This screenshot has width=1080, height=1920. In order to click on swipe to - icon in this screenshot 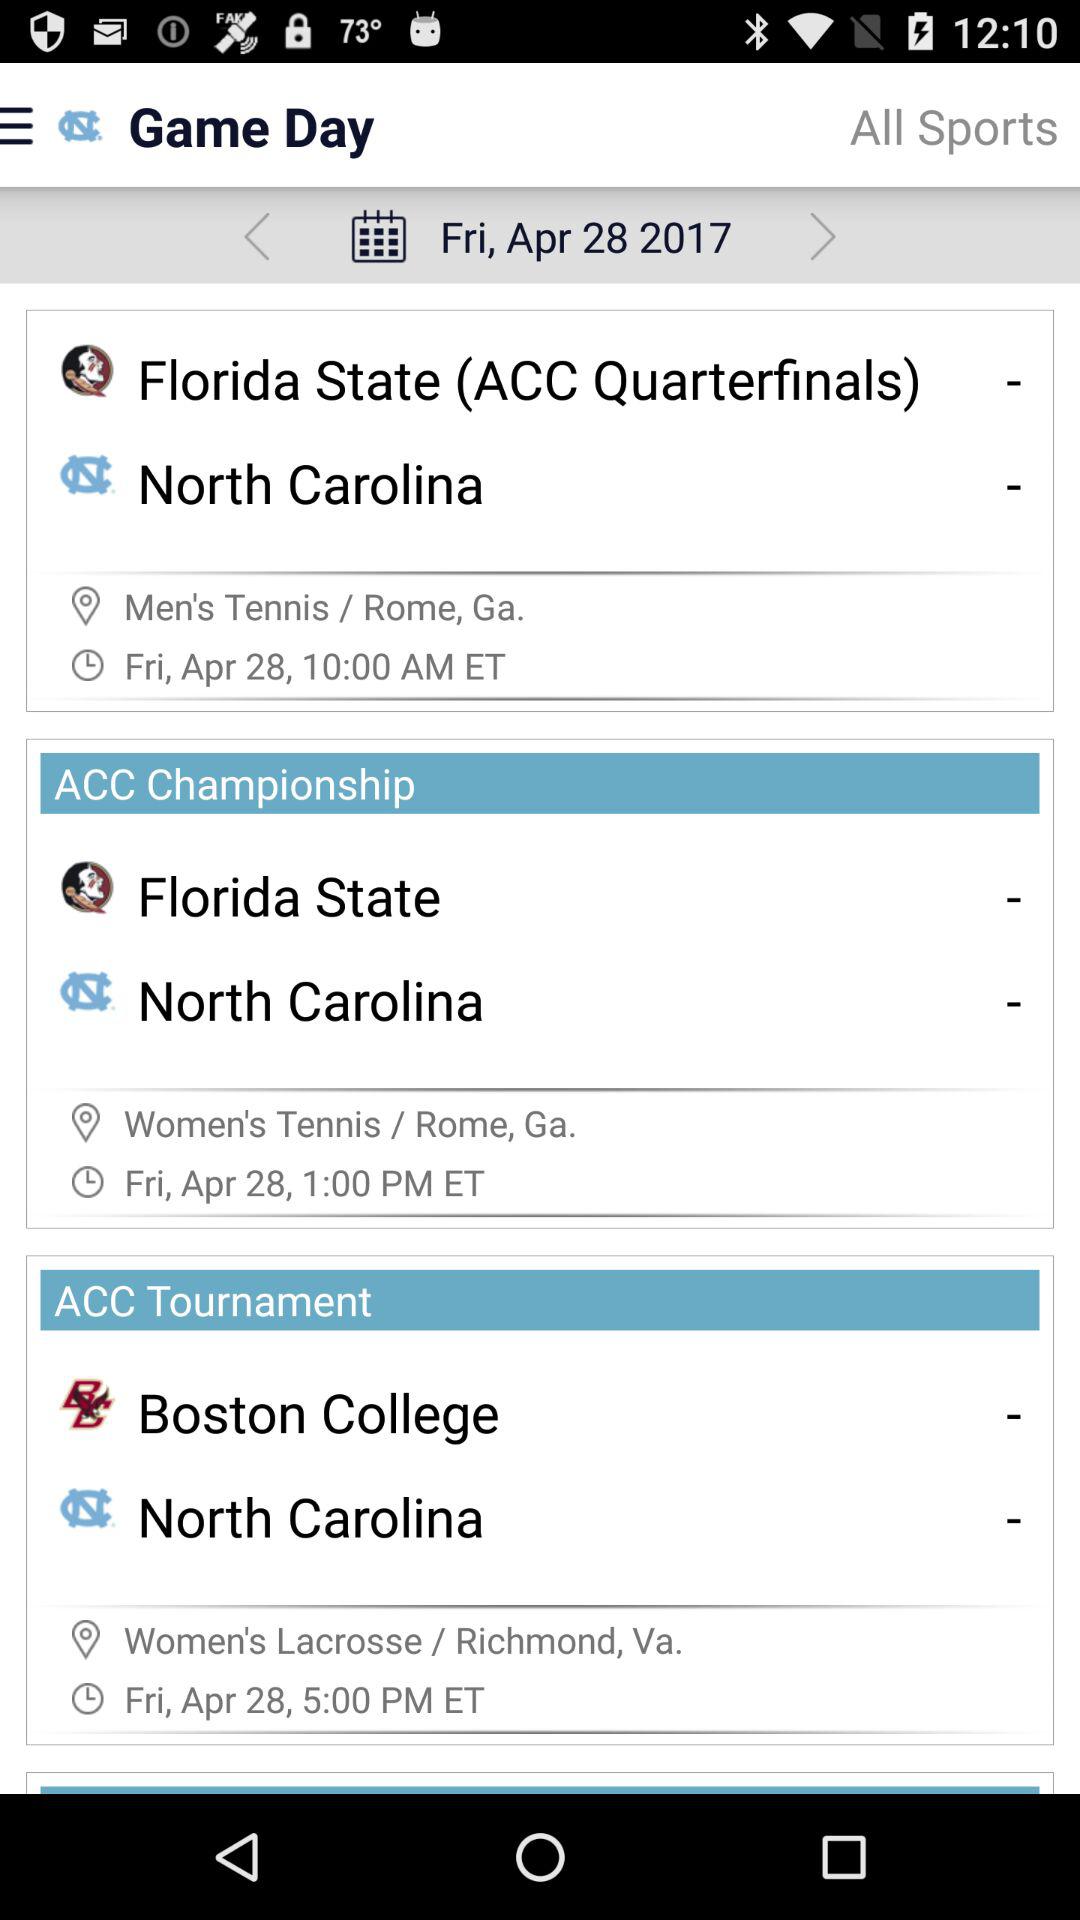, I will do `click(1014, 482)`.